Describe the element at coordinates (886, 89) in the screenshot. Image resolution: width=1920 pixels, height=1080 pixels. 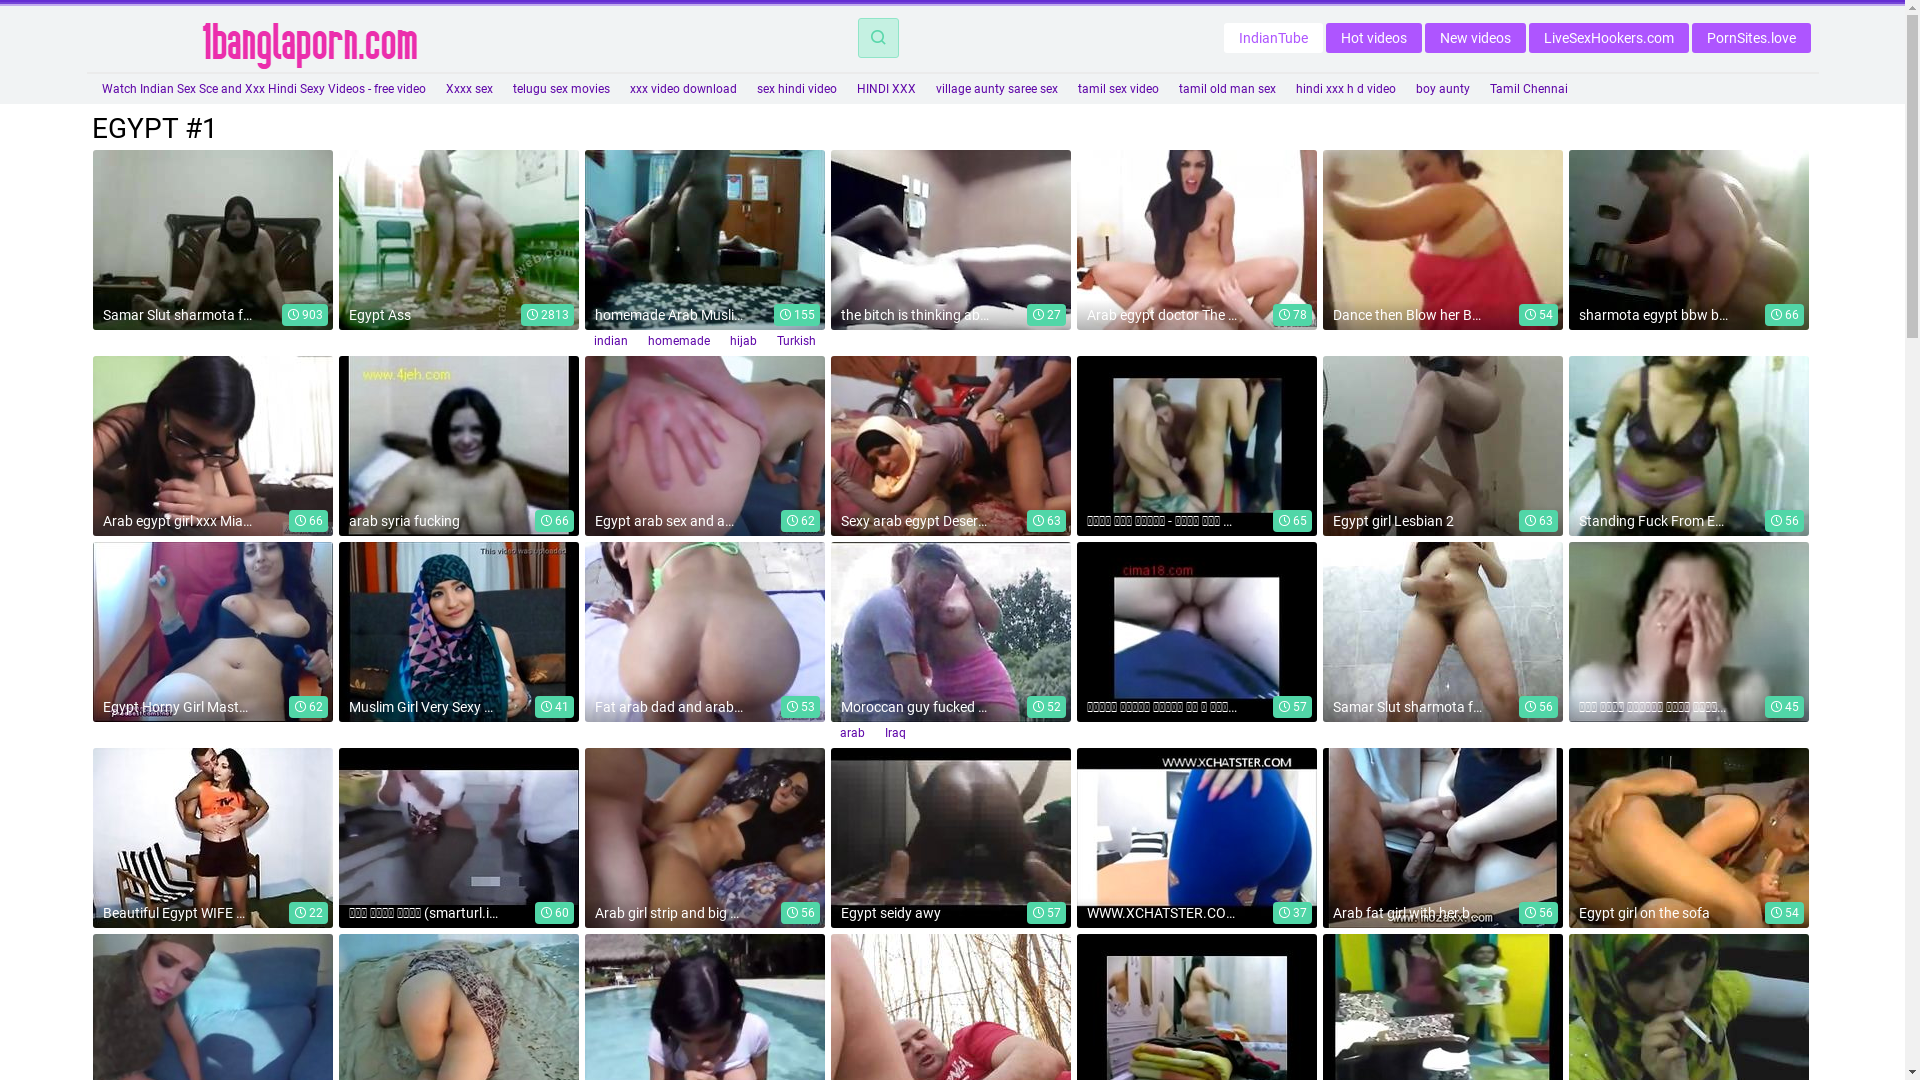
I see `HINDI XXX` at that location.